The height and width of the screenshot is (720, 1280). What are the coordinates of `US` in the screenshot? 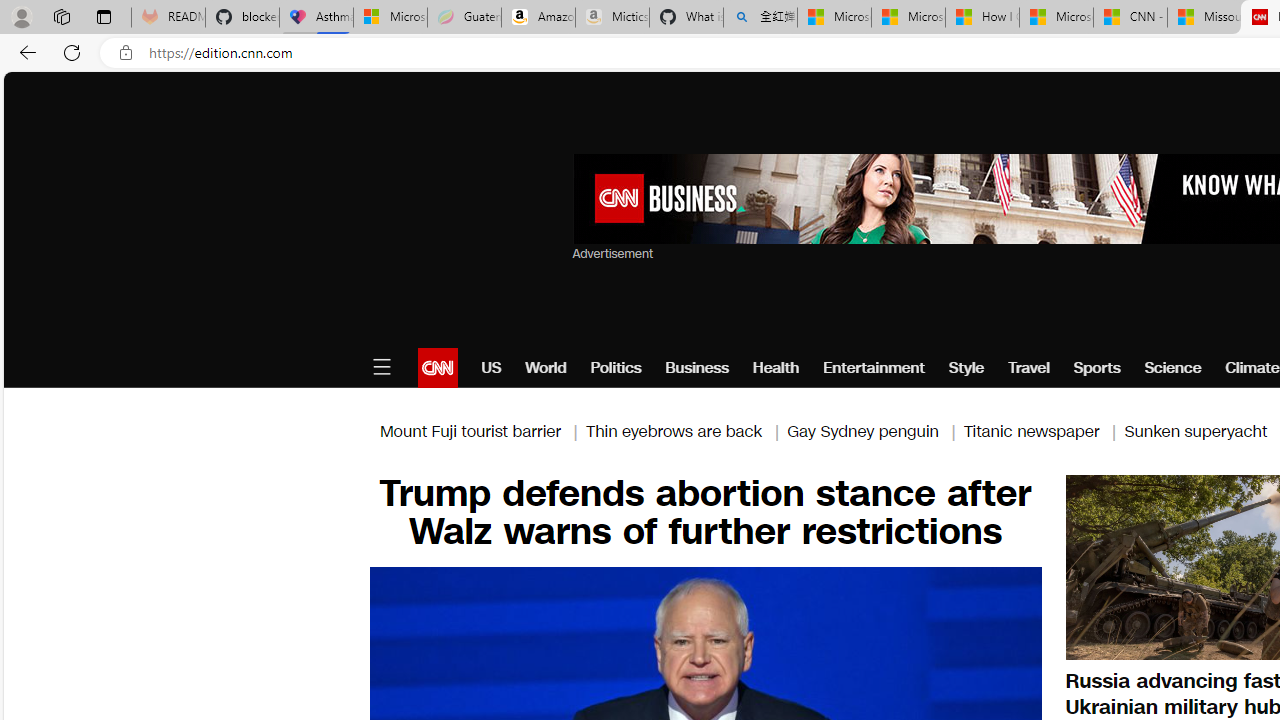 It's located at (491, 368).